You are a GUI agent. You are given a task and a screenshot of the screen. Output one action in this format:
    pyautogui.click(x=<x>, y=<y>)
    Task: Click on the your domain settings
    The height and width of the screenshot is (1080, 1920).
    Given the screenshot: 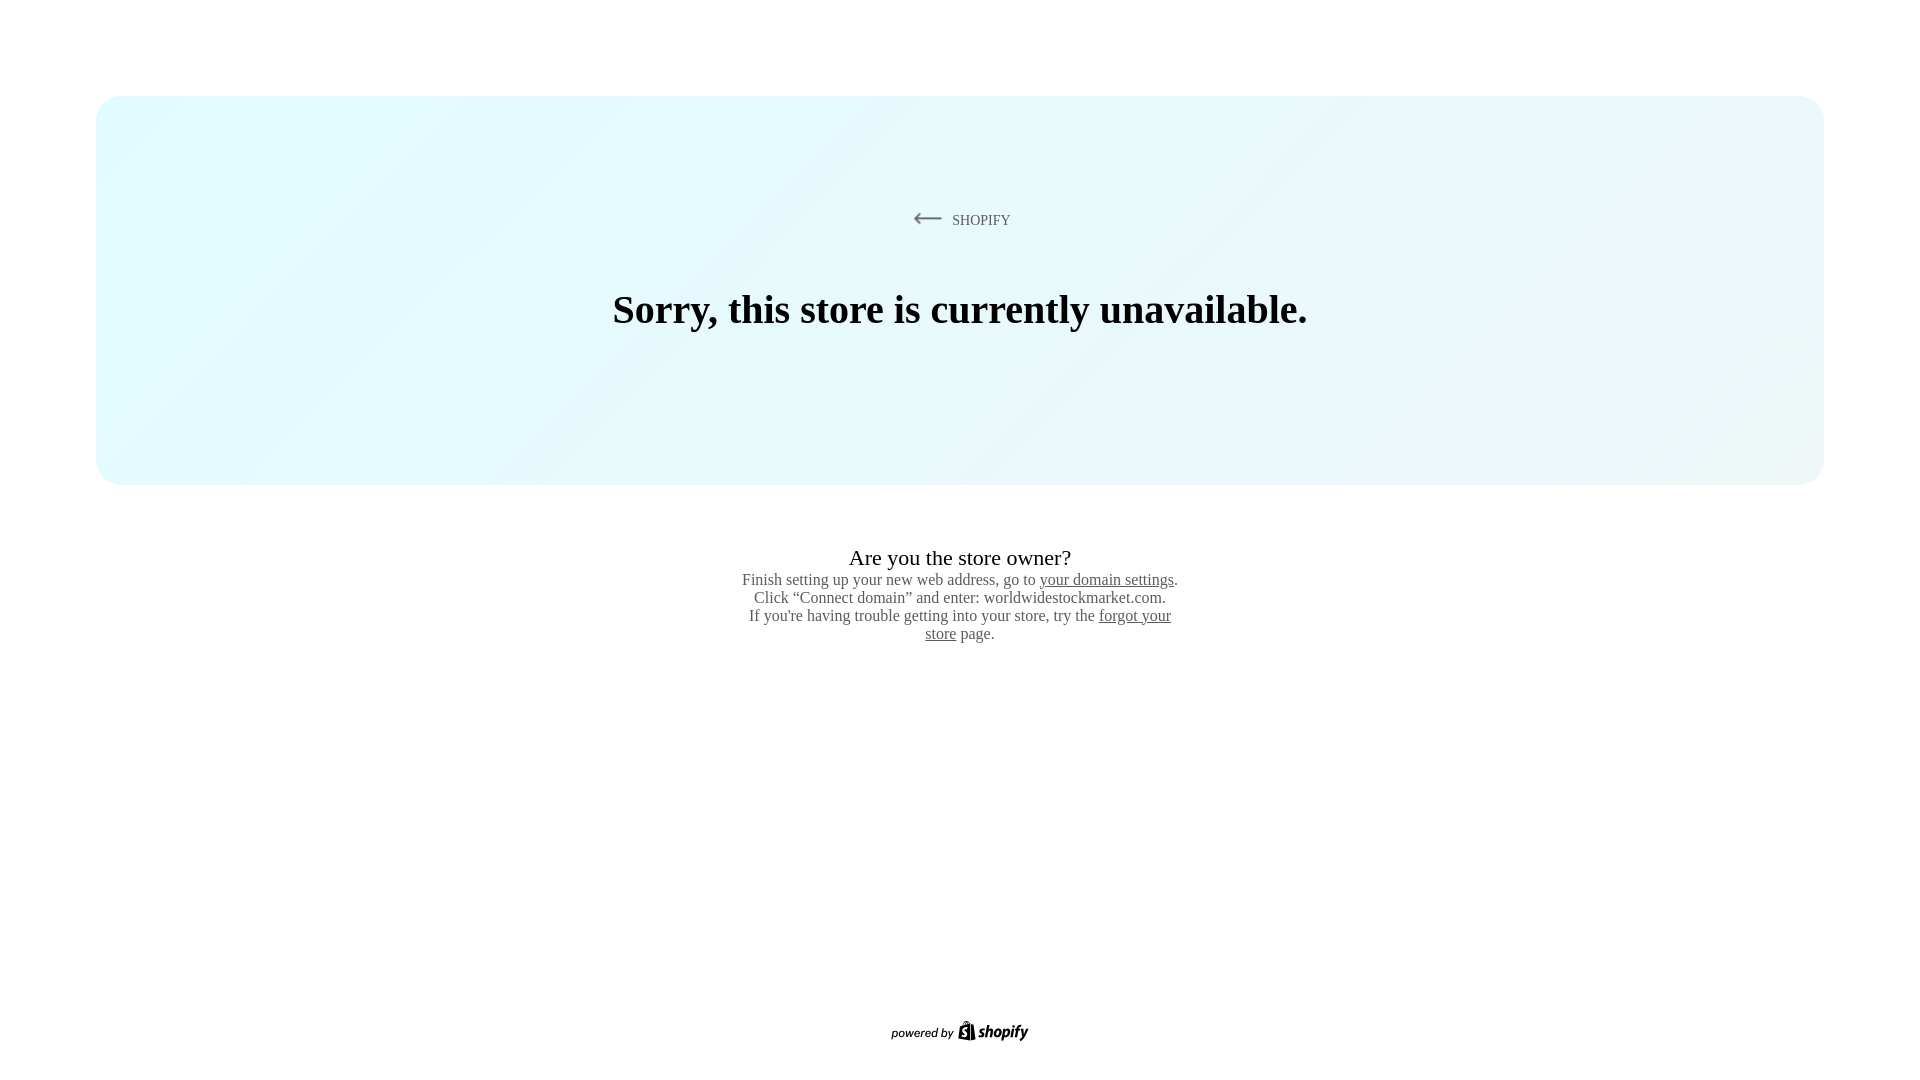 What is the action you would take?
    pyautogui.click(x=1106, y=579)
    